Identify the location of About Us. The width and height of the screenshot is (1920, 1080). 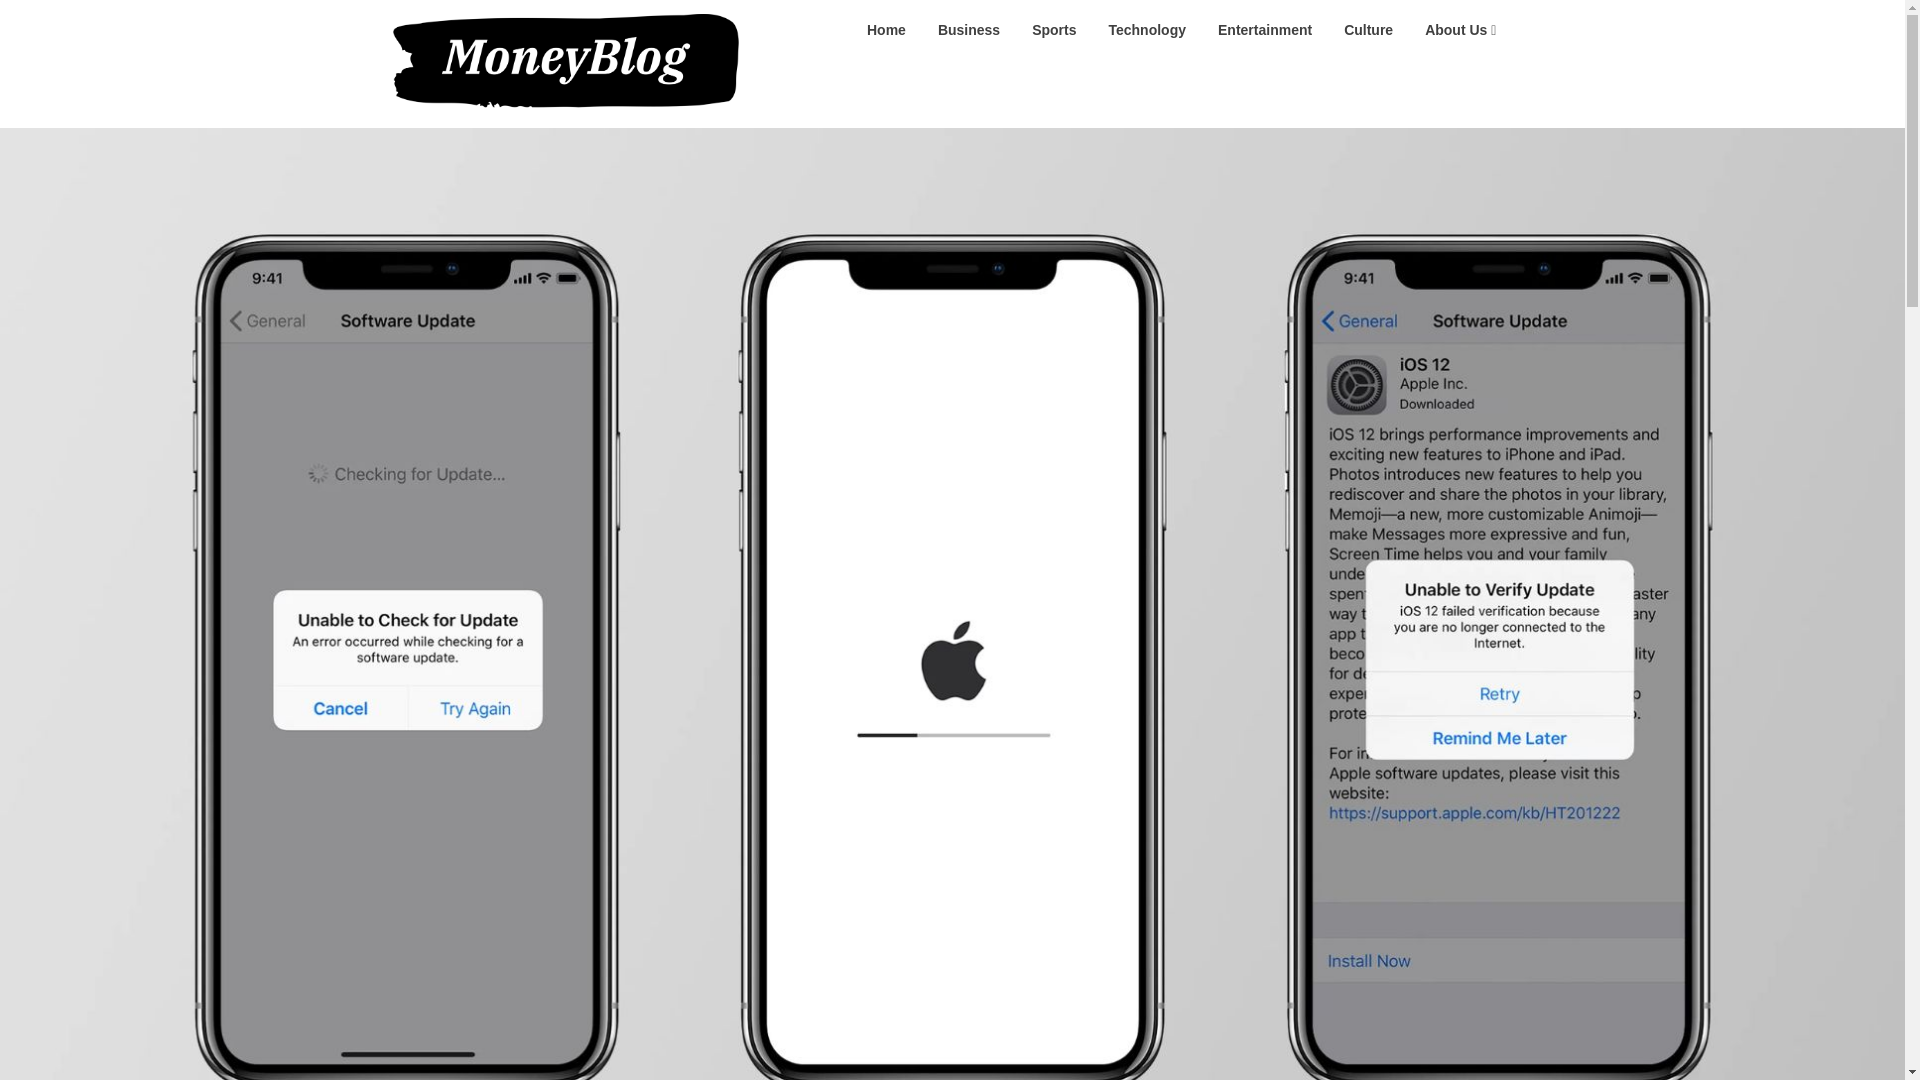
(1460, 30).